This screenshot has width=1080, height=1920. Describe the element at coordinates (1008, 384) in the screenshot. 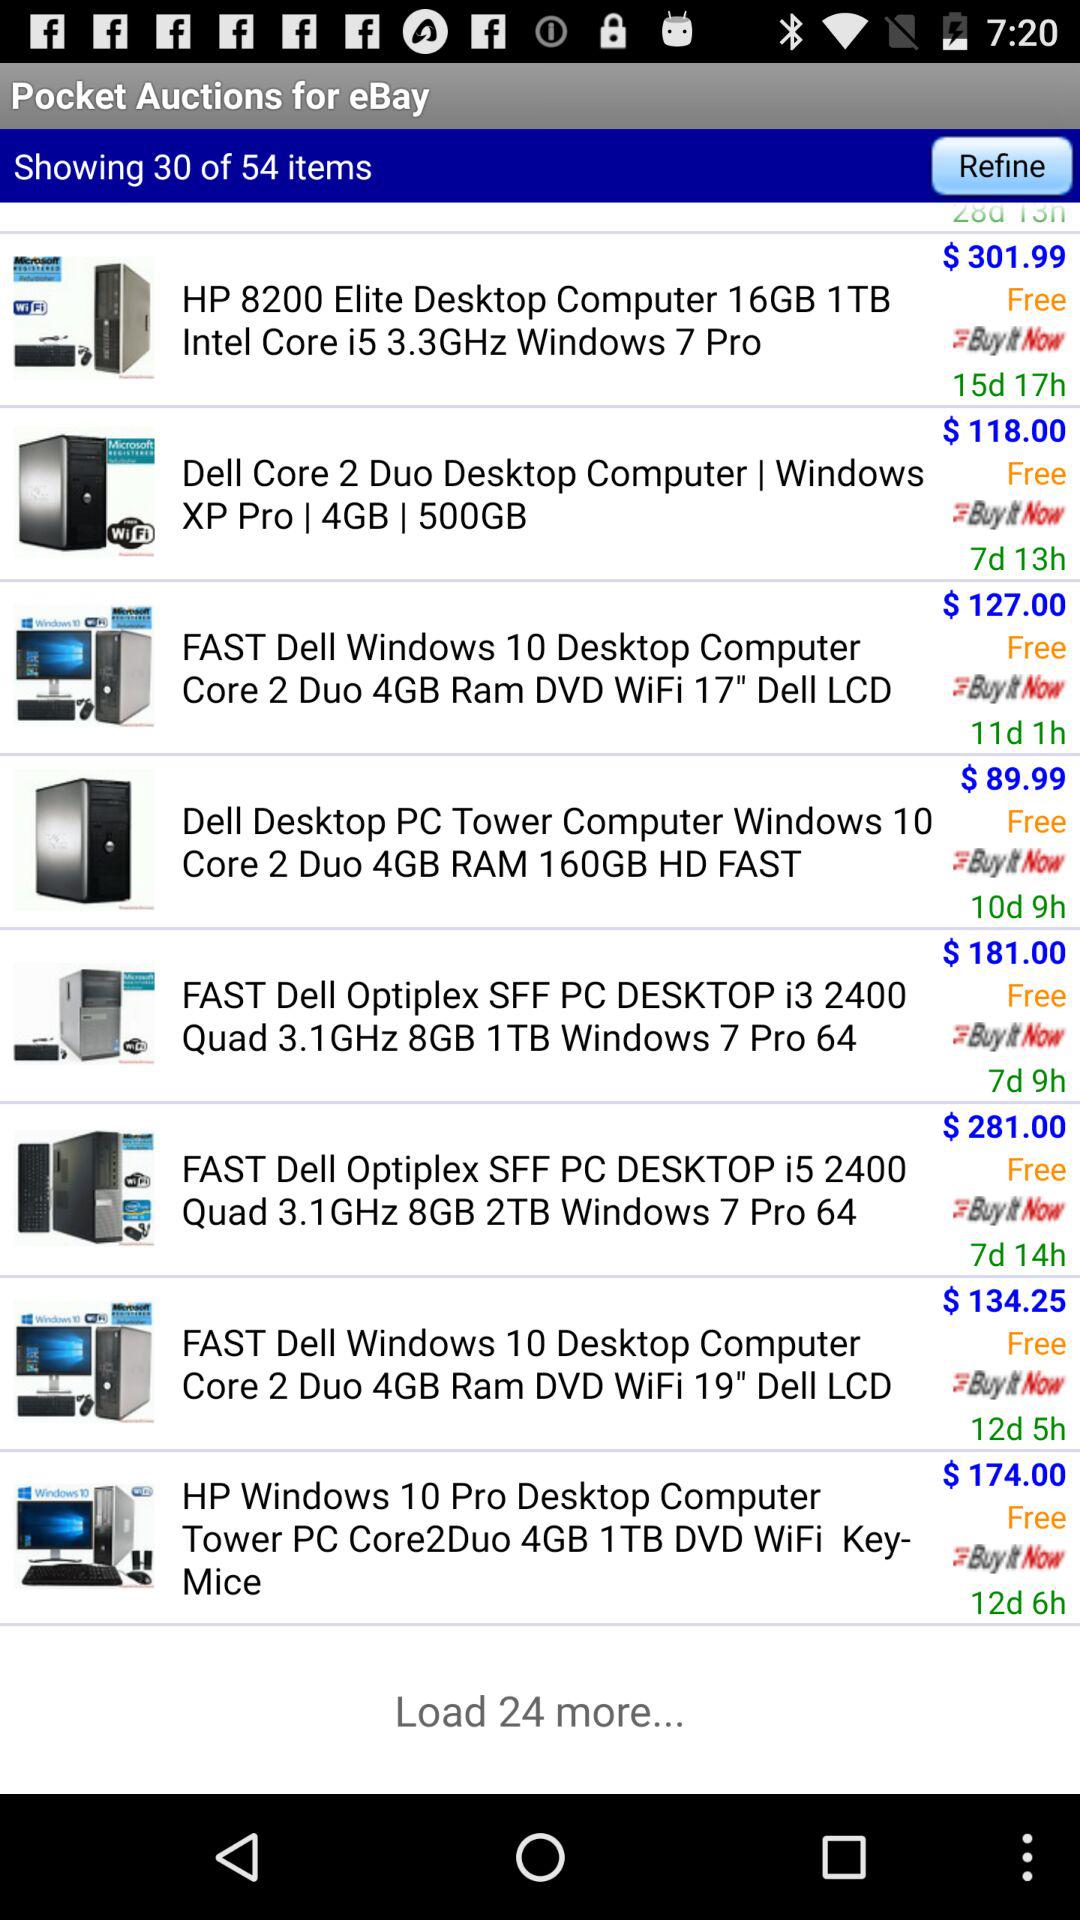

I see `press the app to the right of hp 8200 elite app` at that location.